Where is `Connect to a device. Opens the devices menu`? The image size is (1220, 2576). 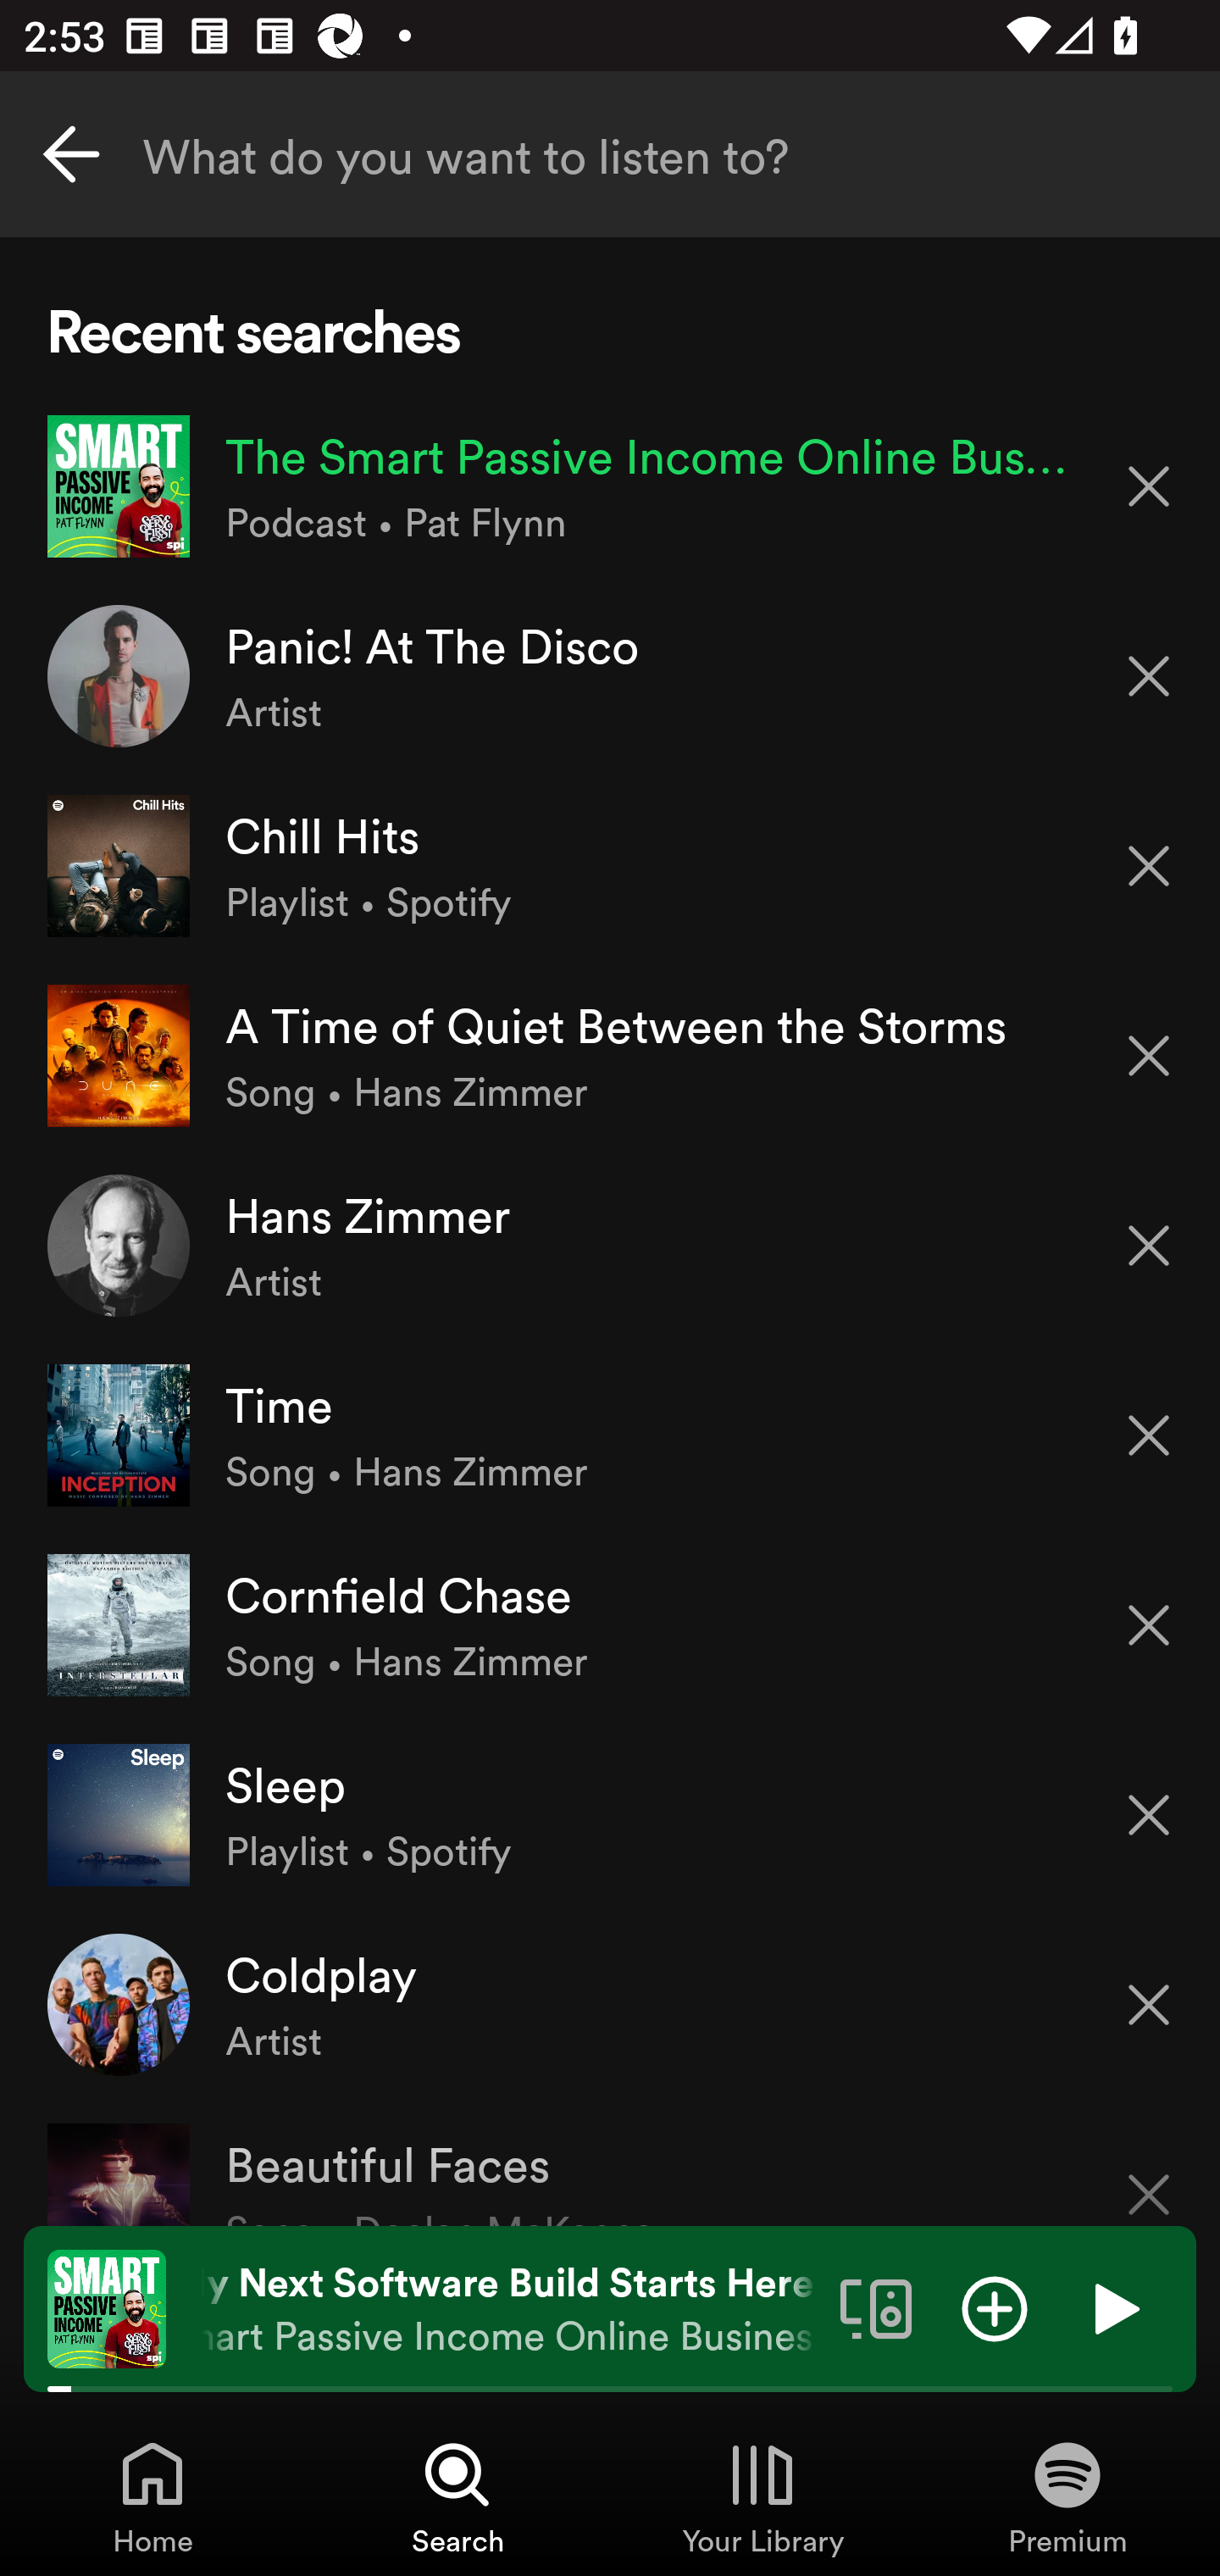
Connect to a device. Opens the devices menu is located at coordinates (876, 2307).